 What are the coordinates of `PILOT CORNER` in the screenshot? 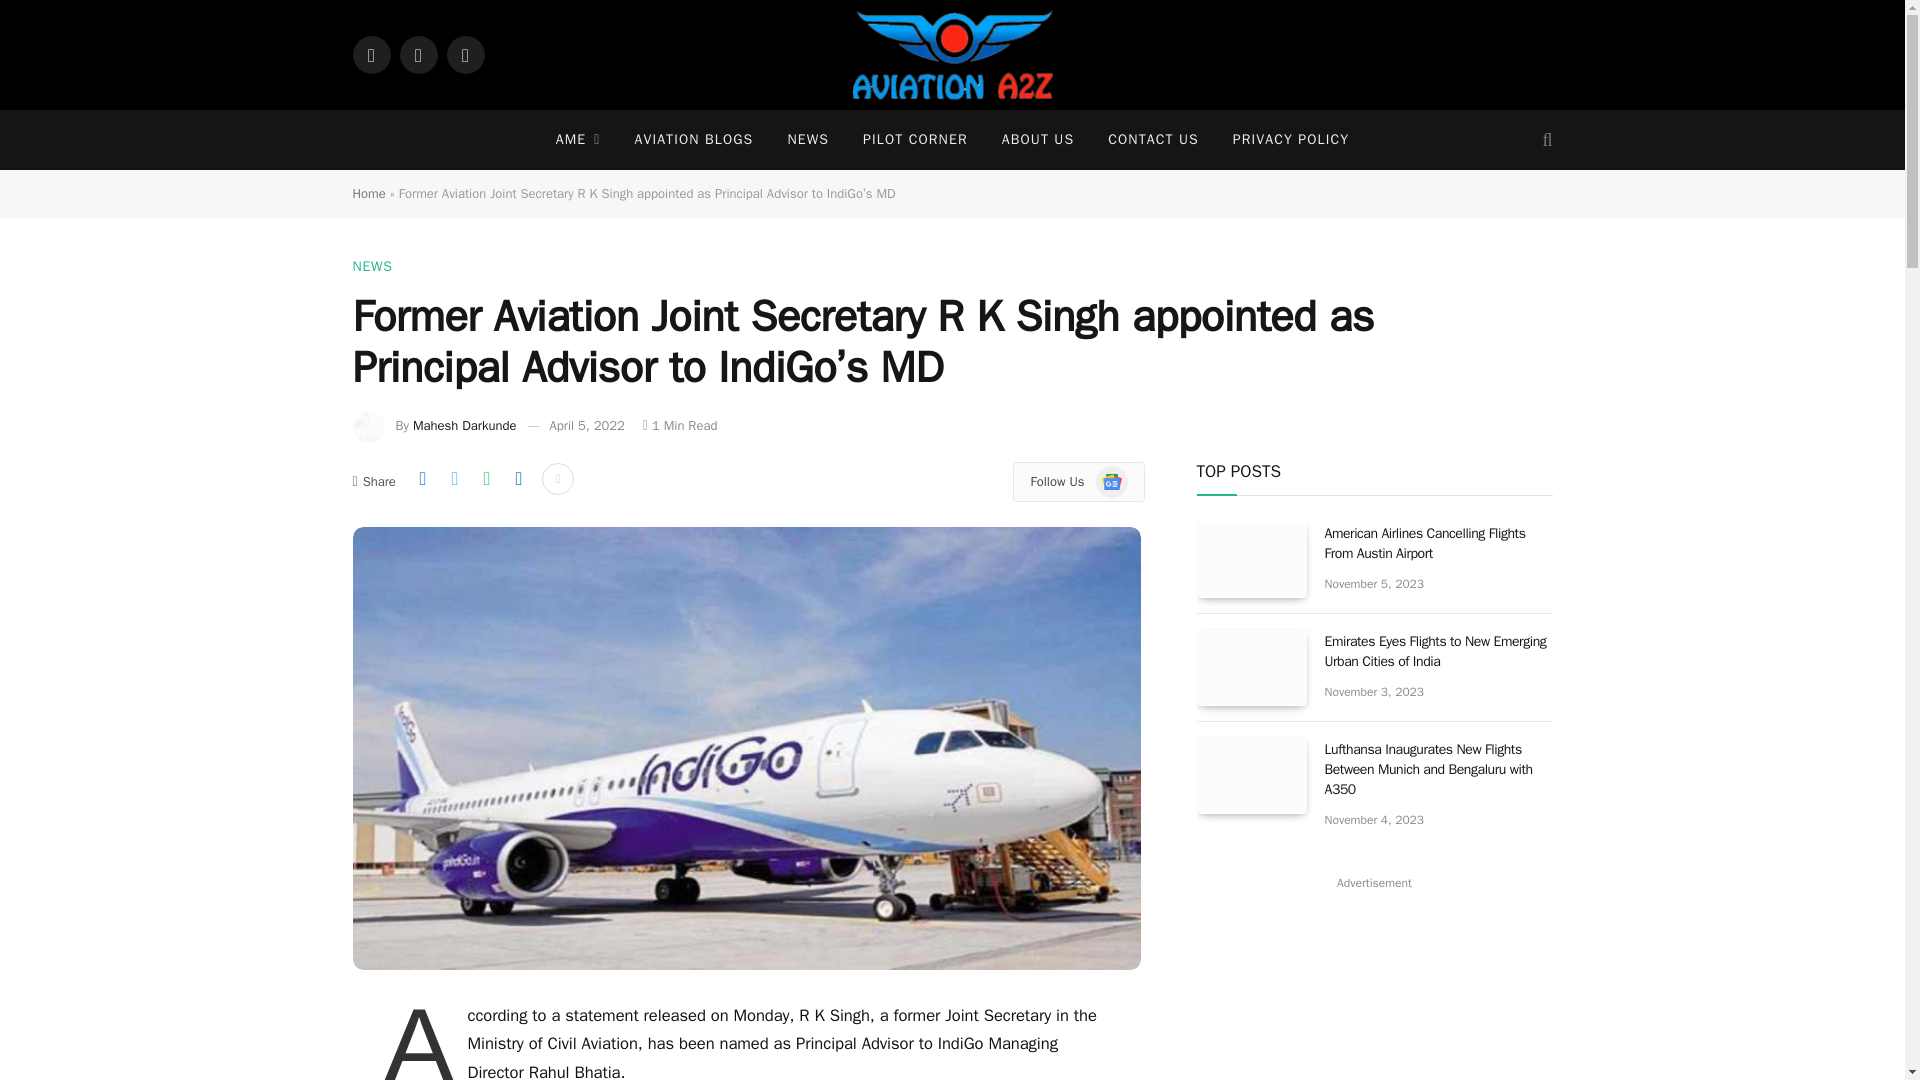 It's located at (915, 140).